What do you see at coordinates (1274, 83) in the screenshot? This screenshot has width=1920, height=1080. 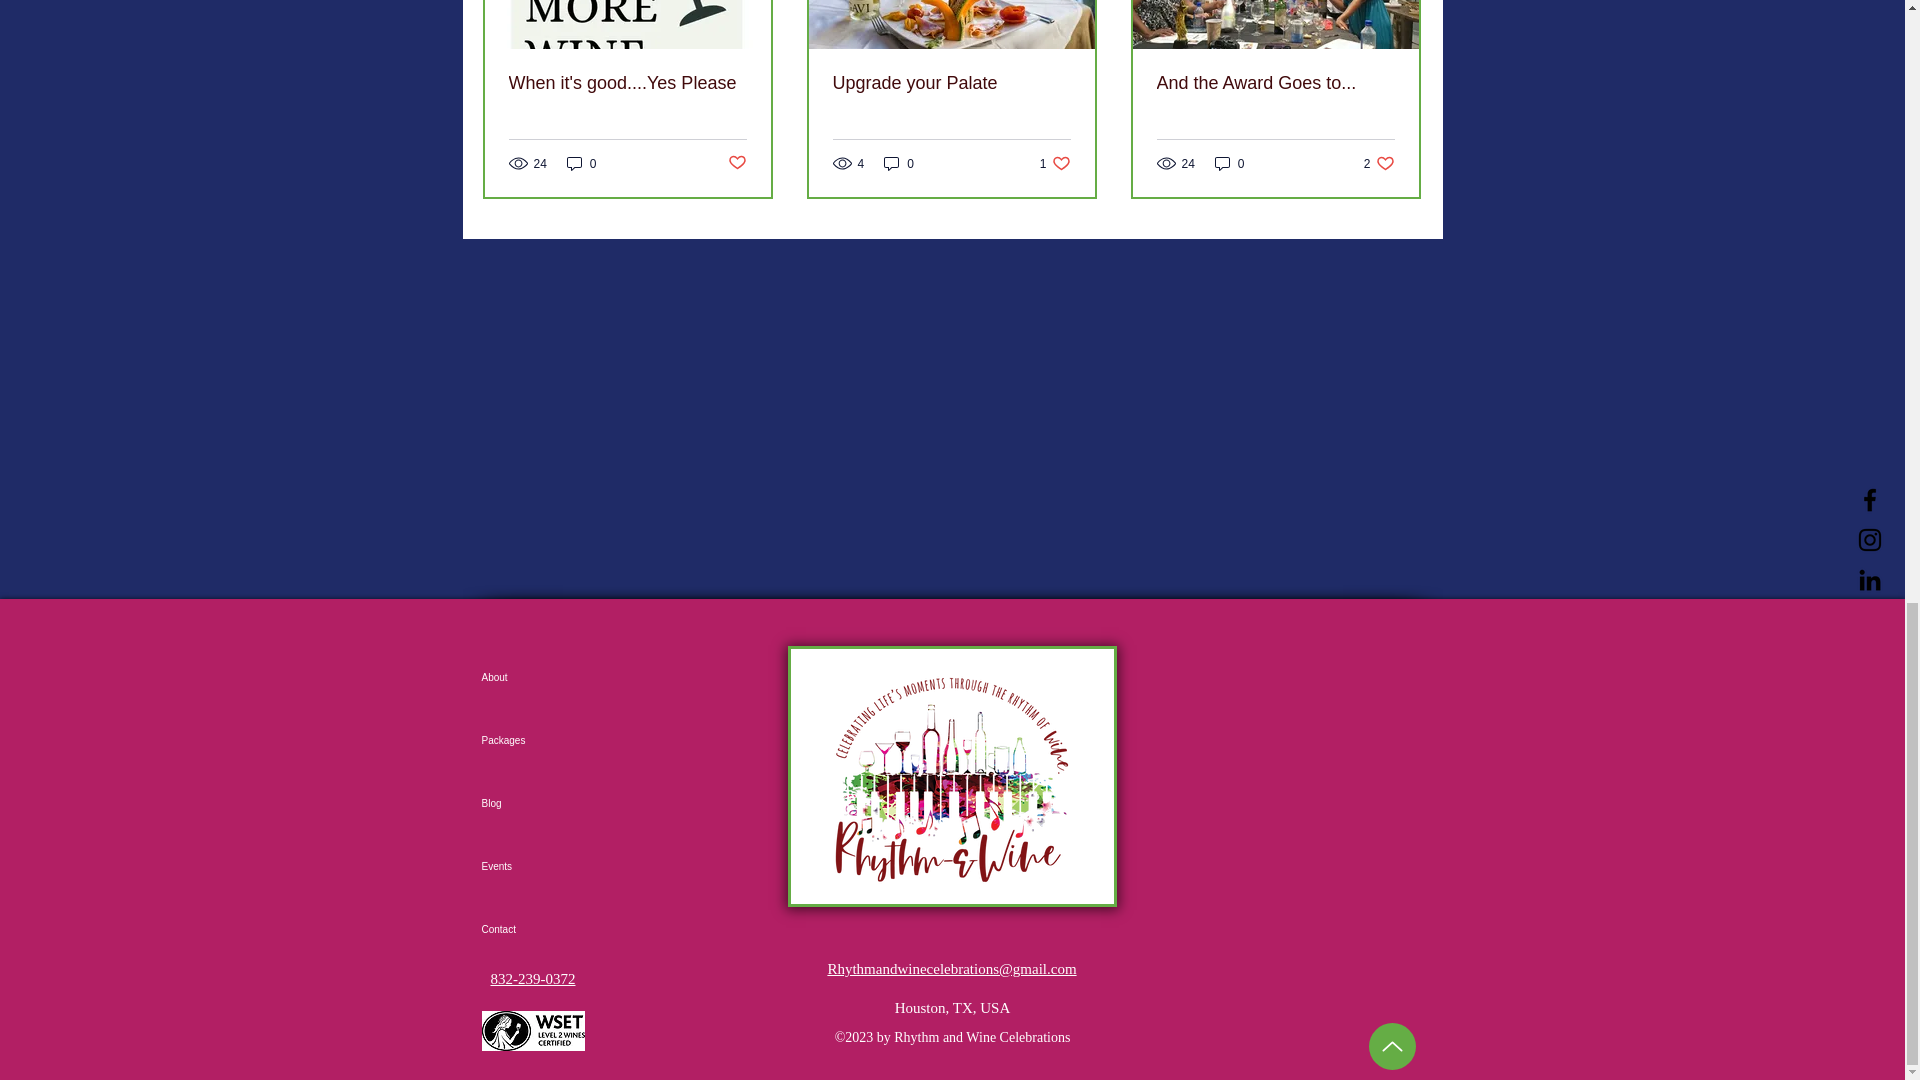 I see `And the Award Goes to...` at bounding box center [1274, 83].